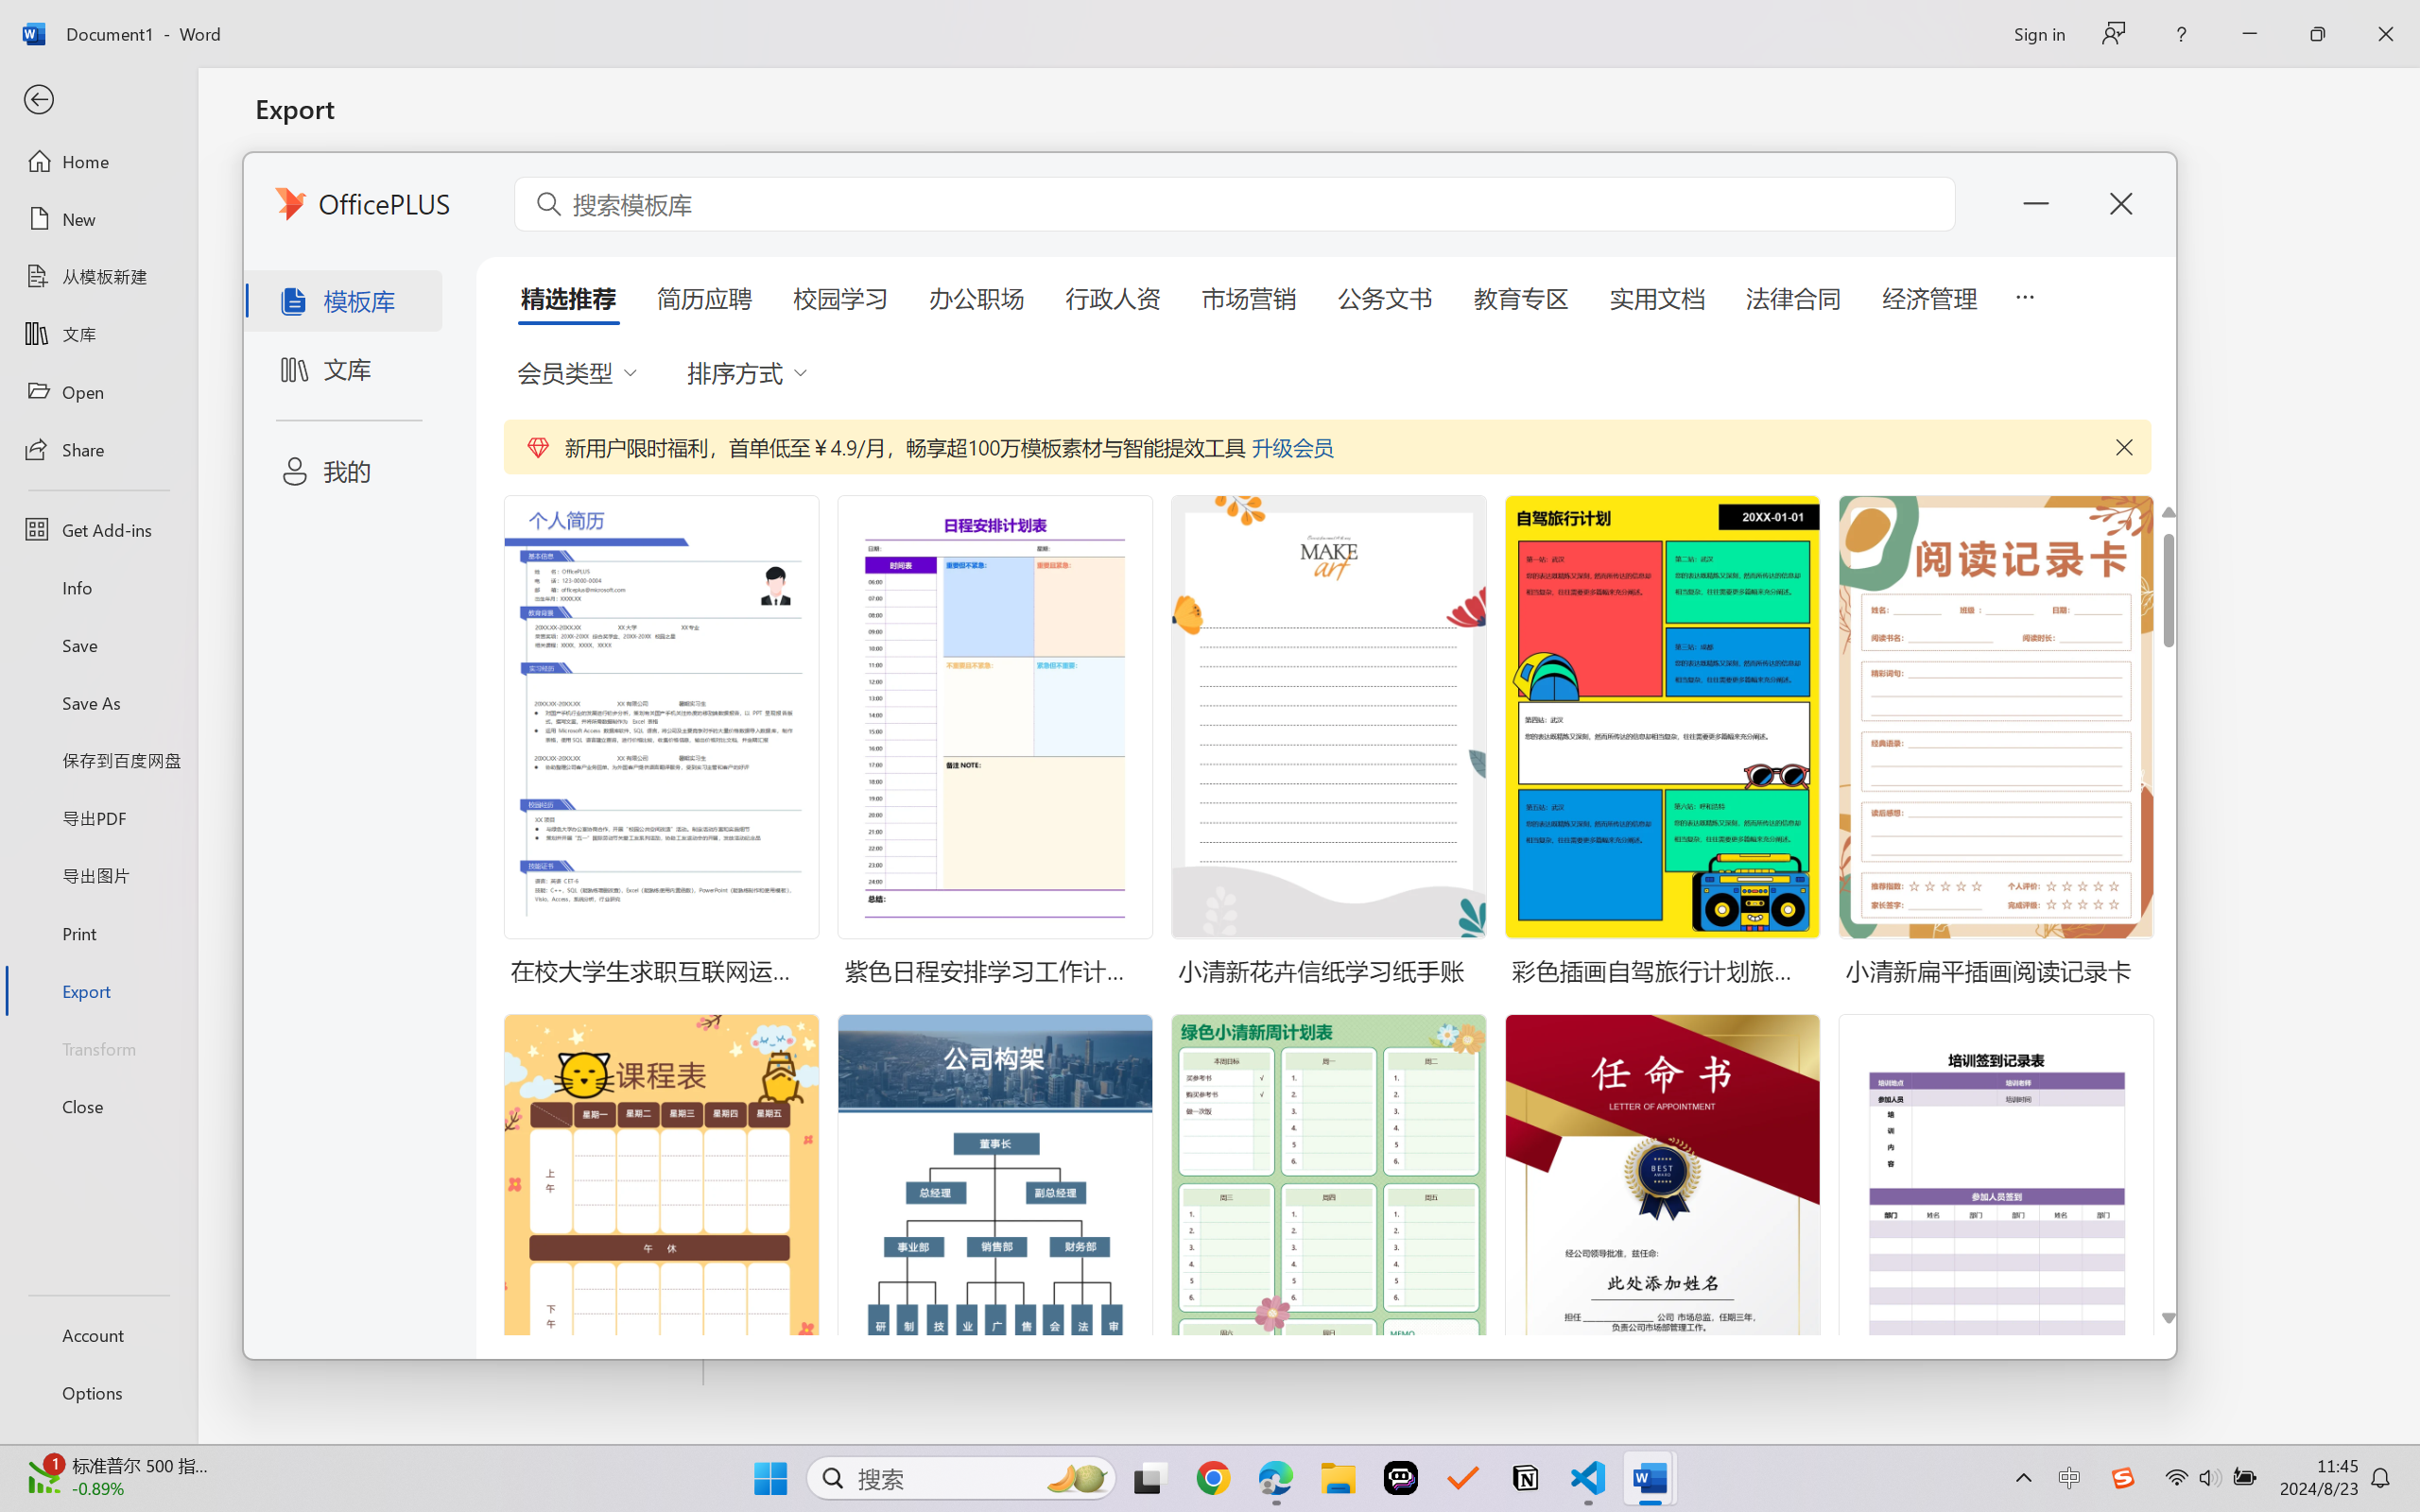 This screenshot has width=2420, height=1512. Describe the element at coordinates (743, 21) in the screenshot. I see `Create your Google Account` at that location.